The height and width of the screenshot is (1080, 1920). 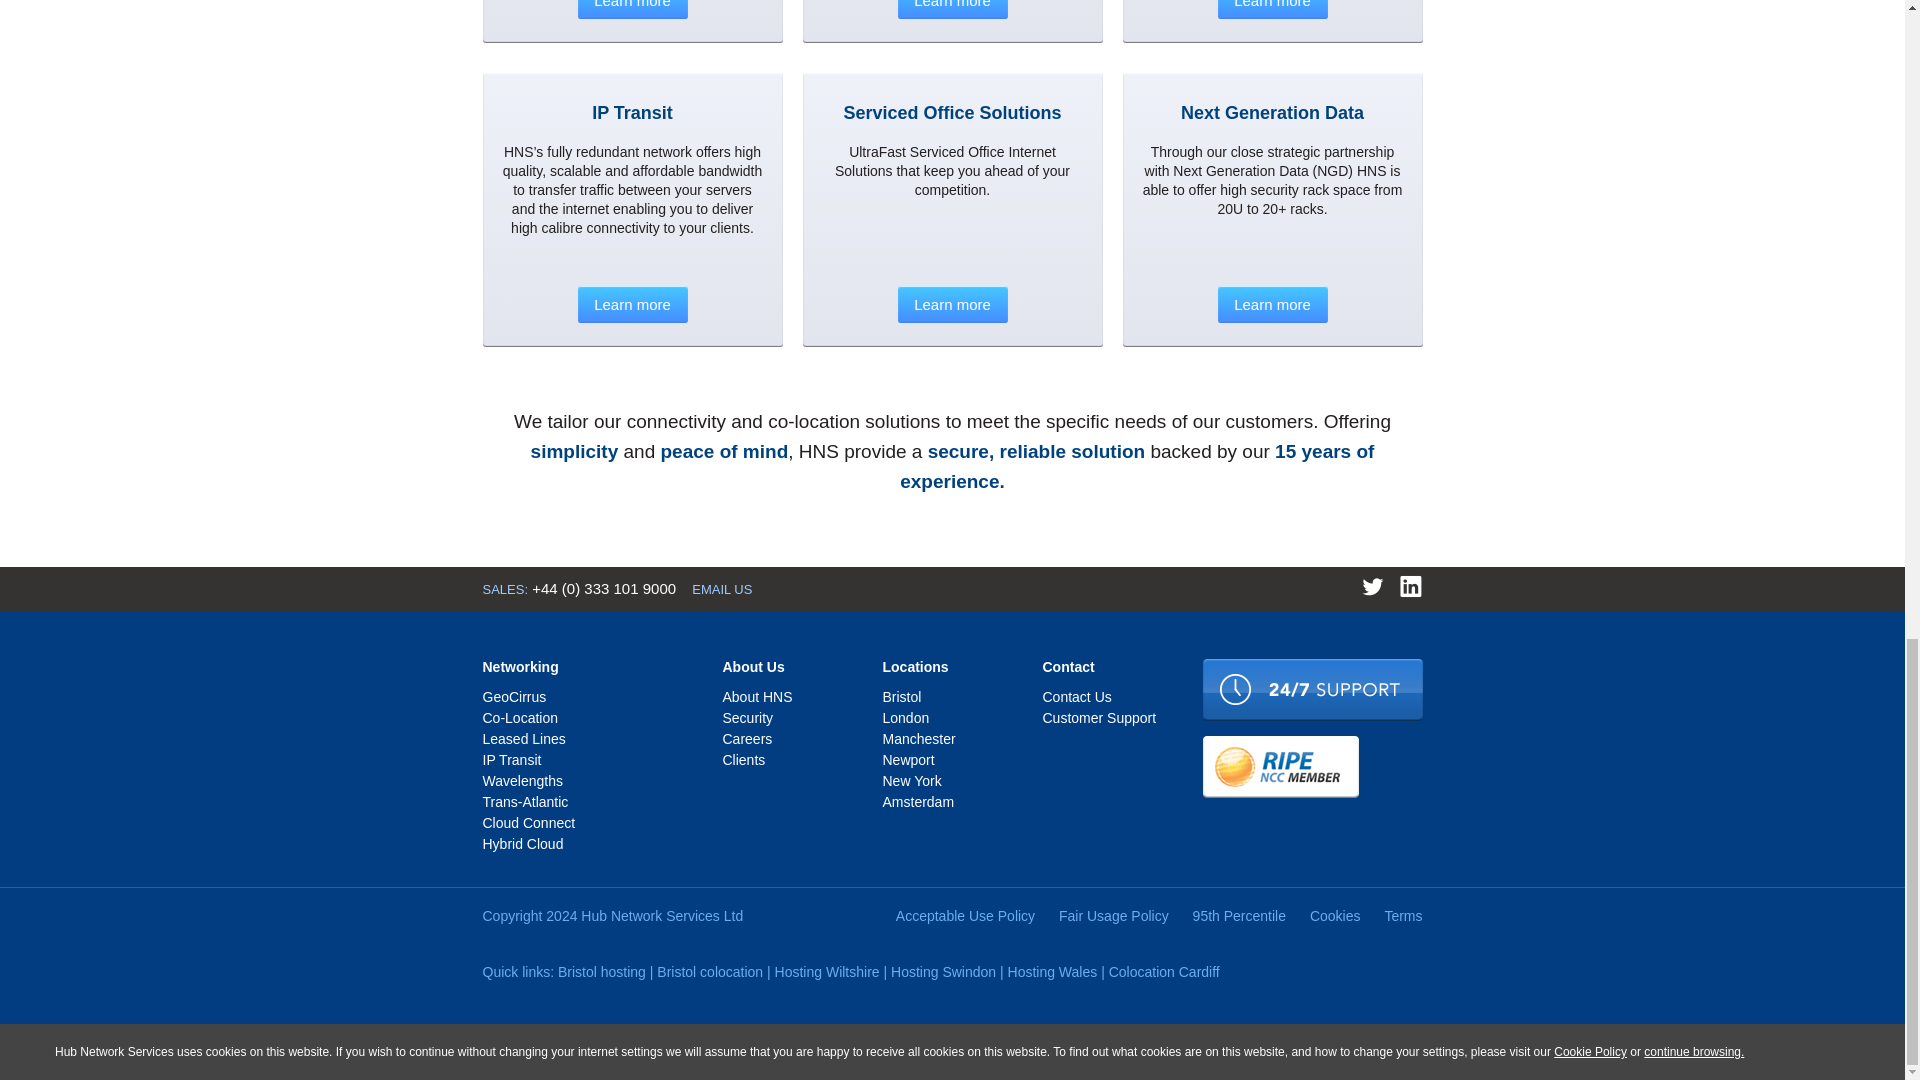 What do you see at coordinates (943, 972) in the screenshot?
I see `Hosting Swindon` at bounding box center [943, 972].